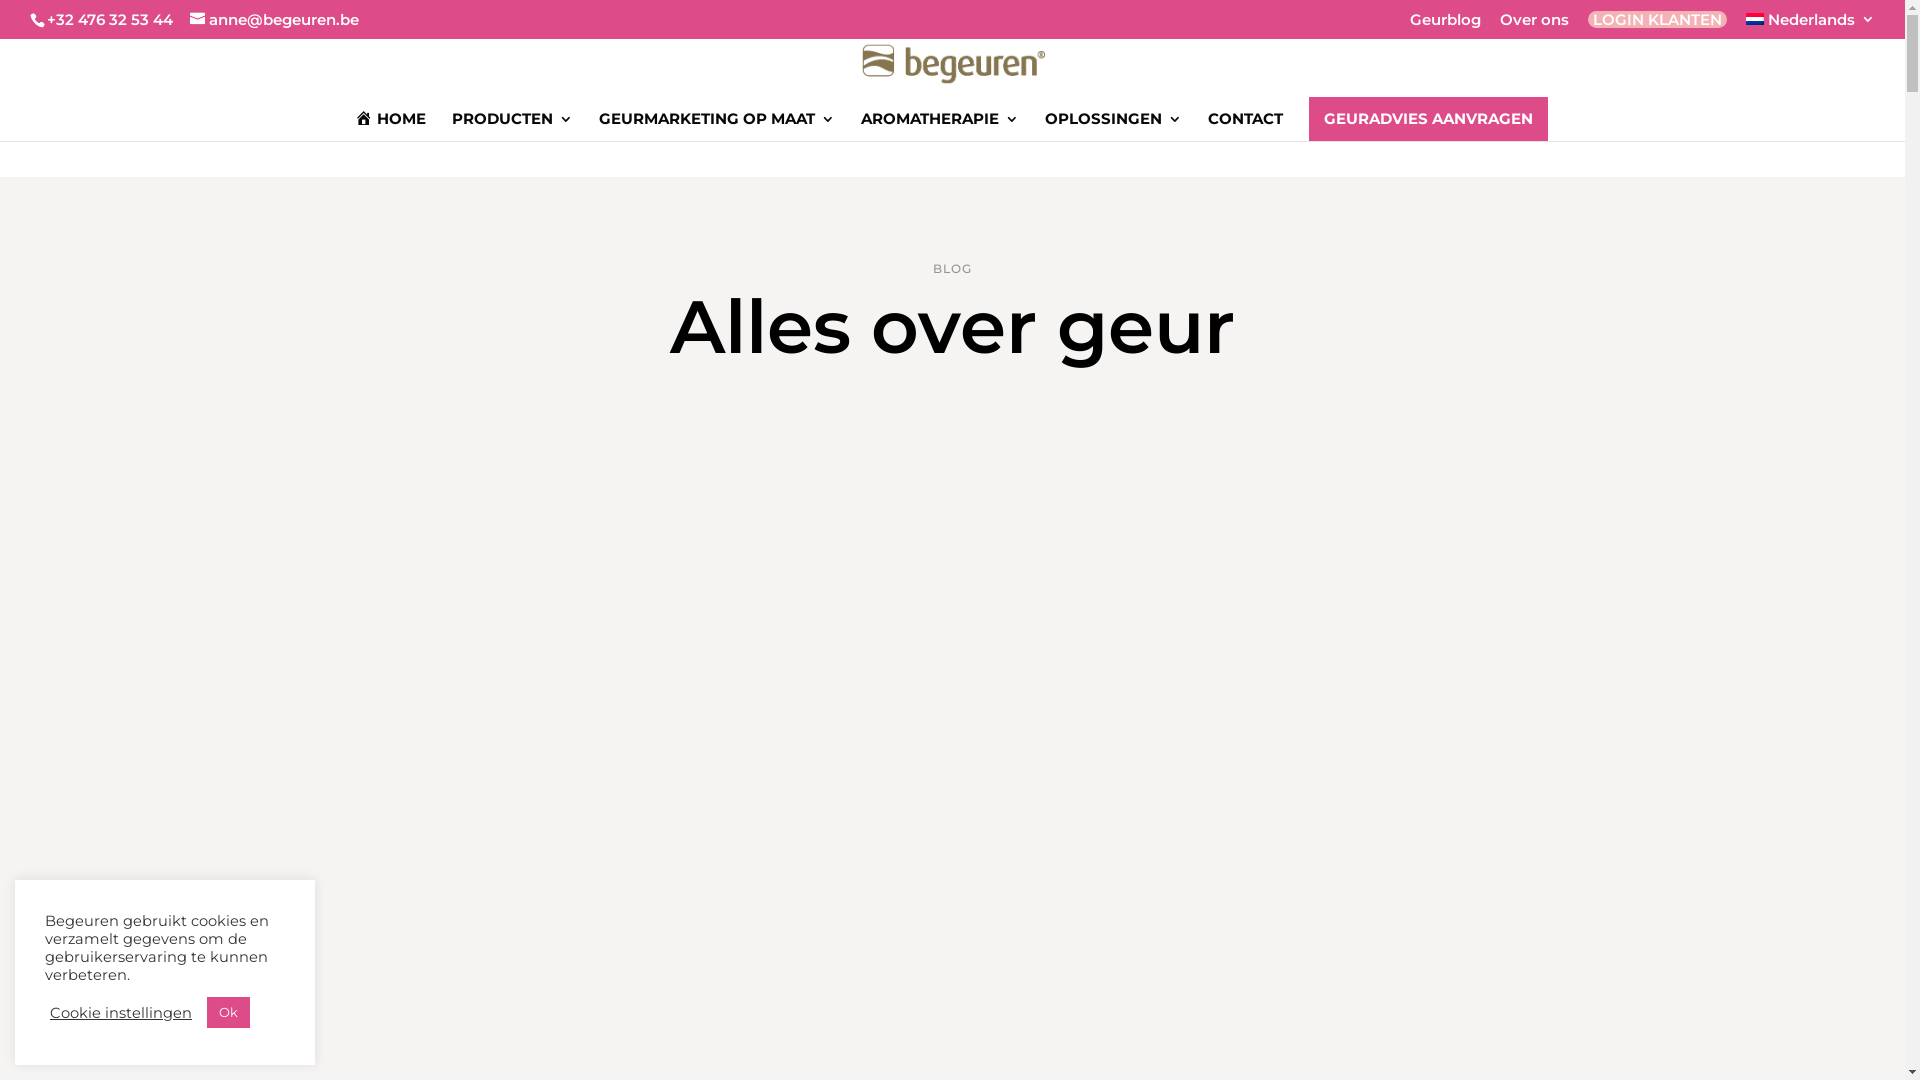  What do you see at coordinates (717, 125) in the screenshot?
I see `GEURMARKETING OP MAAT` at bounding box center [717, 125].